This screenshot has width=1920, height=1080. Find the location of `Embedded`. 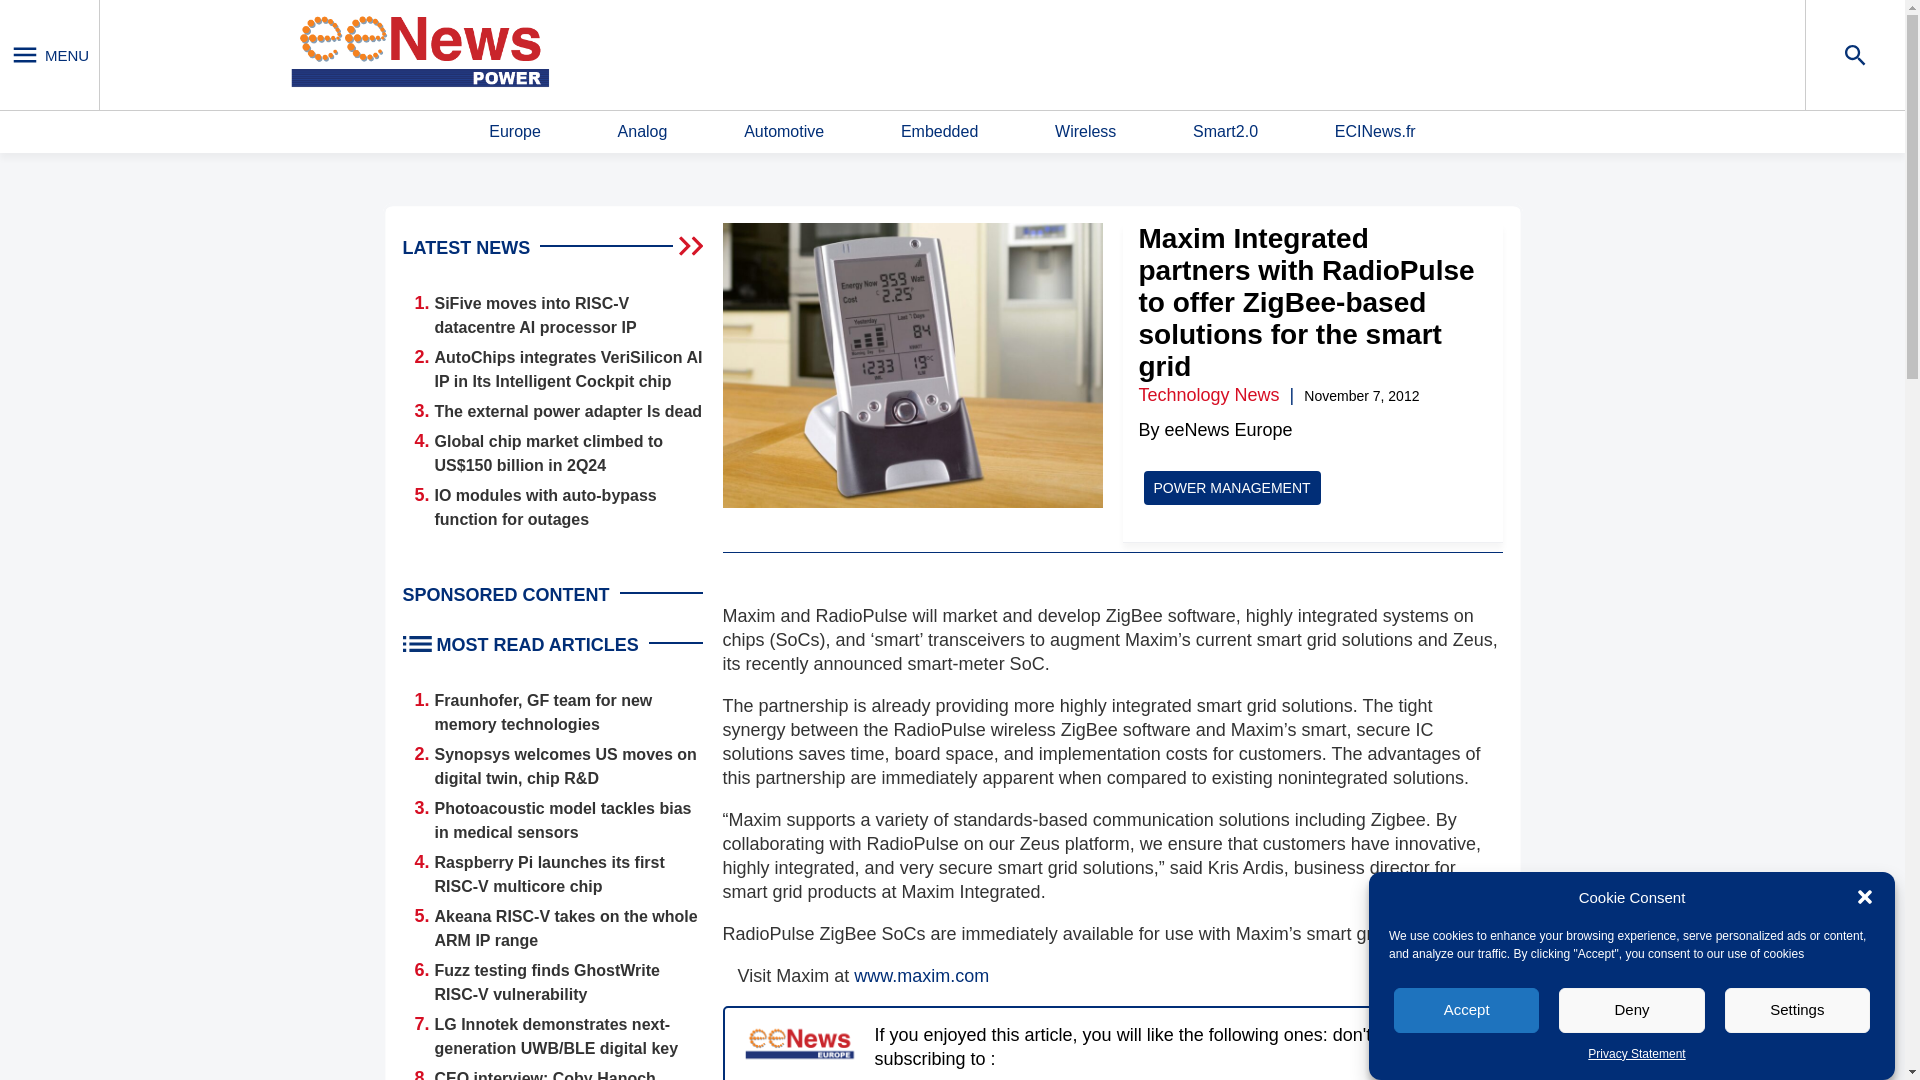

Embedded is located at coordinates (938, 132).